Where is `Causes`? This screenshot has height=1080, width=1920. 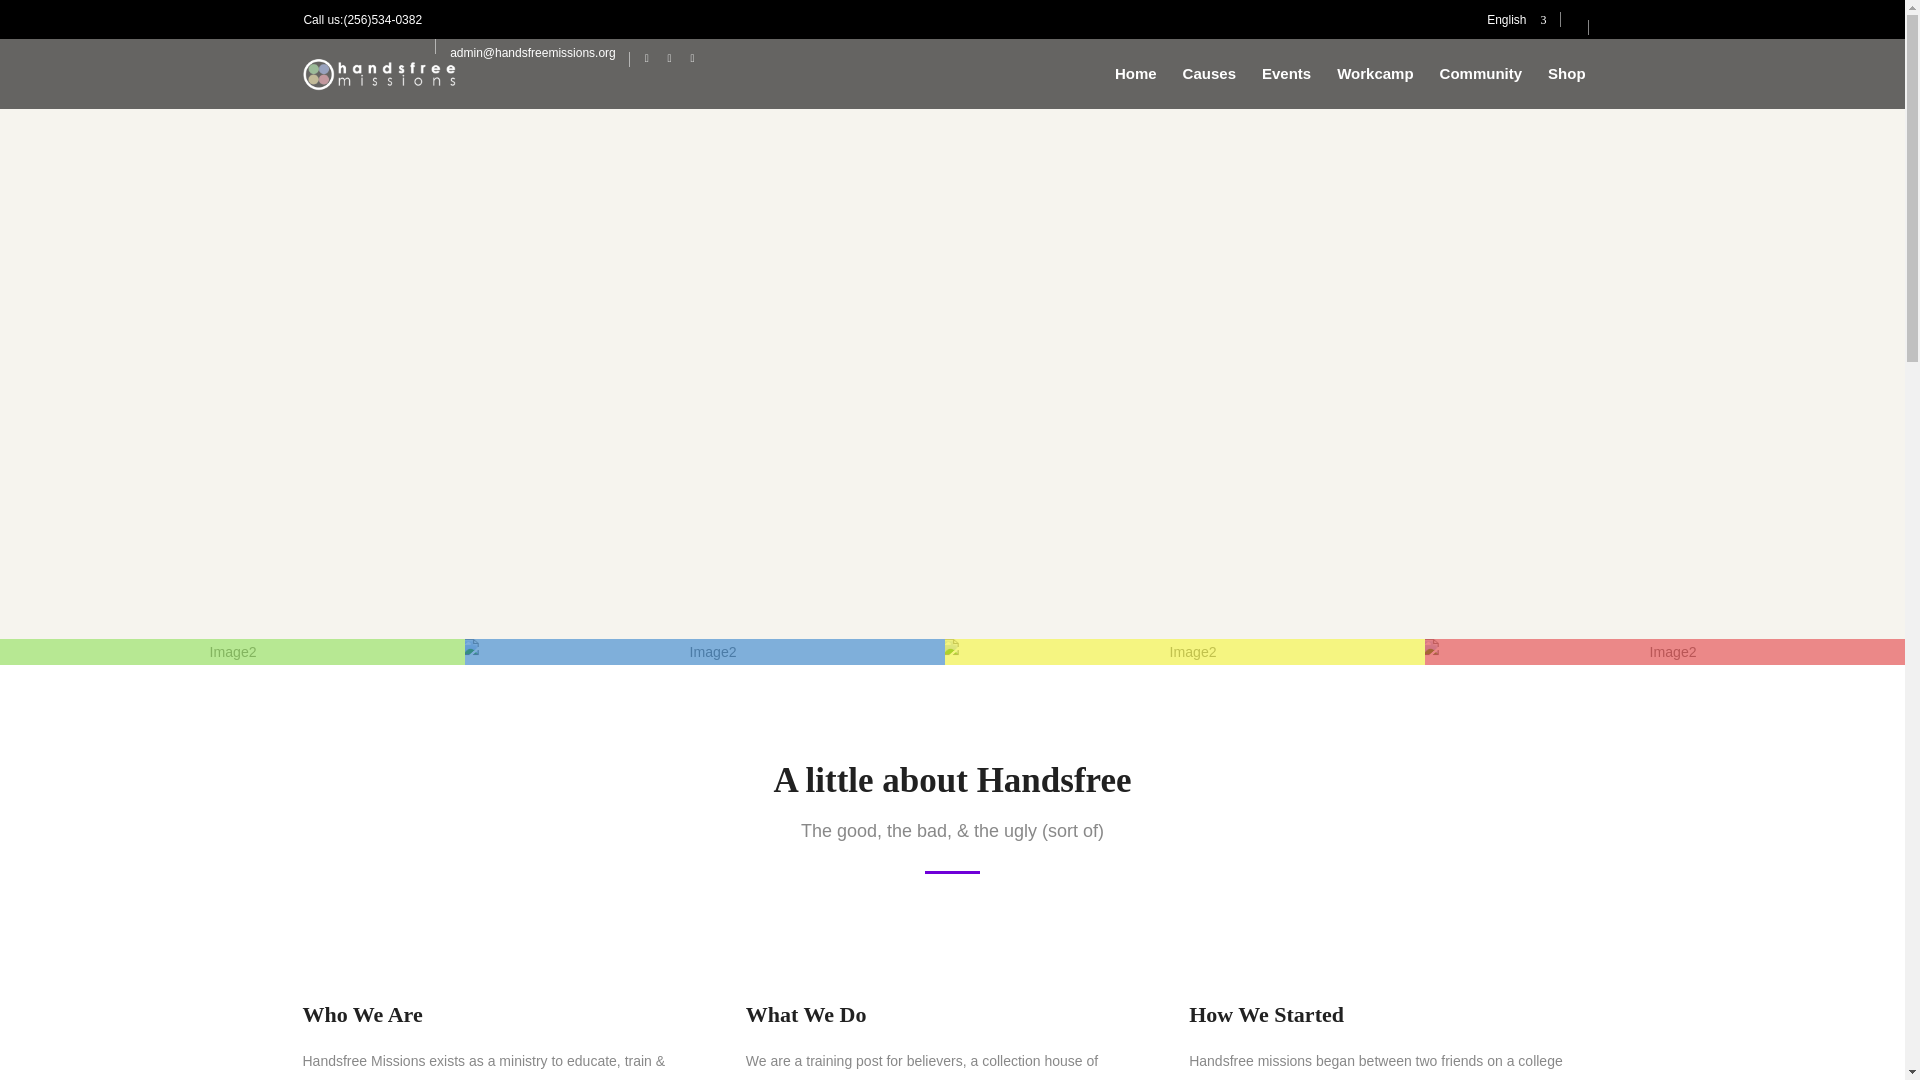 Causes is located at coordinates (1209, 73).